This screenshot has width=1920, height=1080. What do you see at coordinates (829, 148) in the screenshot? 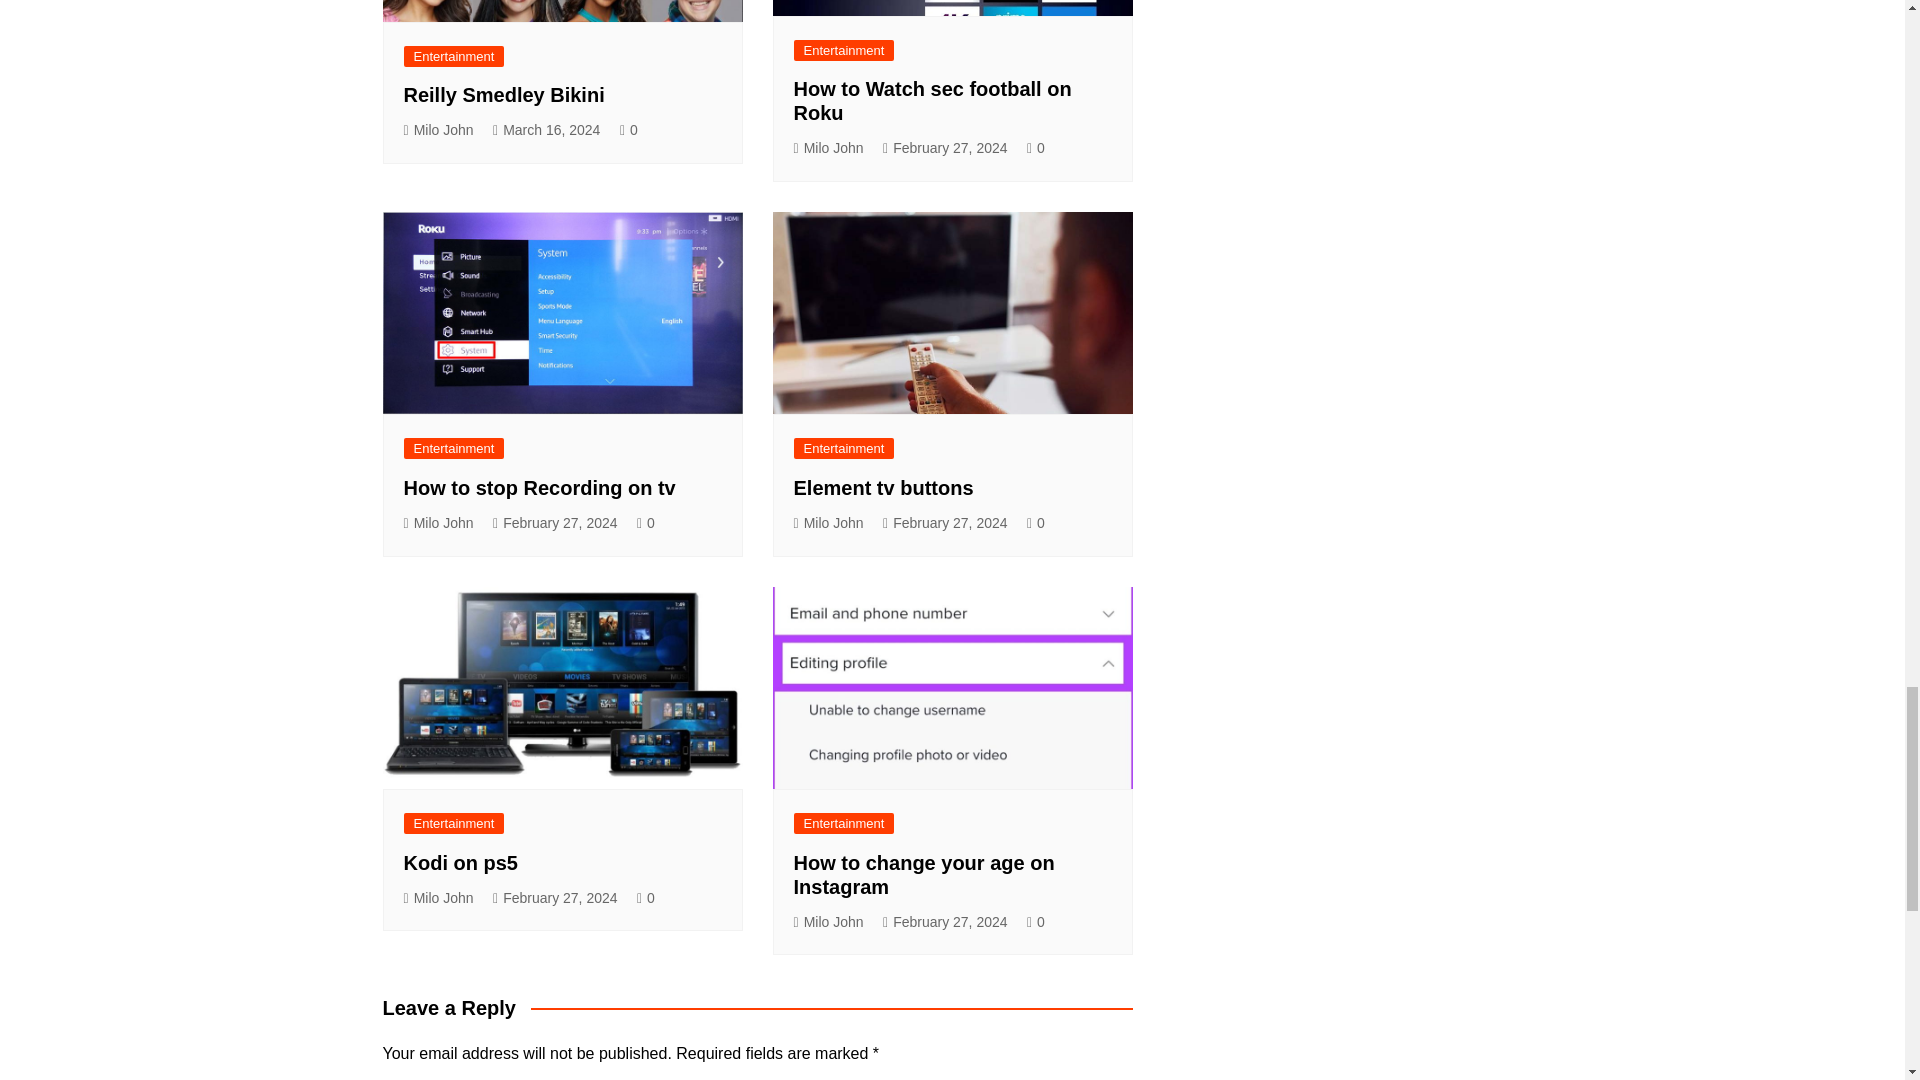
I see `Milo John` at bounding box center [829, 148].